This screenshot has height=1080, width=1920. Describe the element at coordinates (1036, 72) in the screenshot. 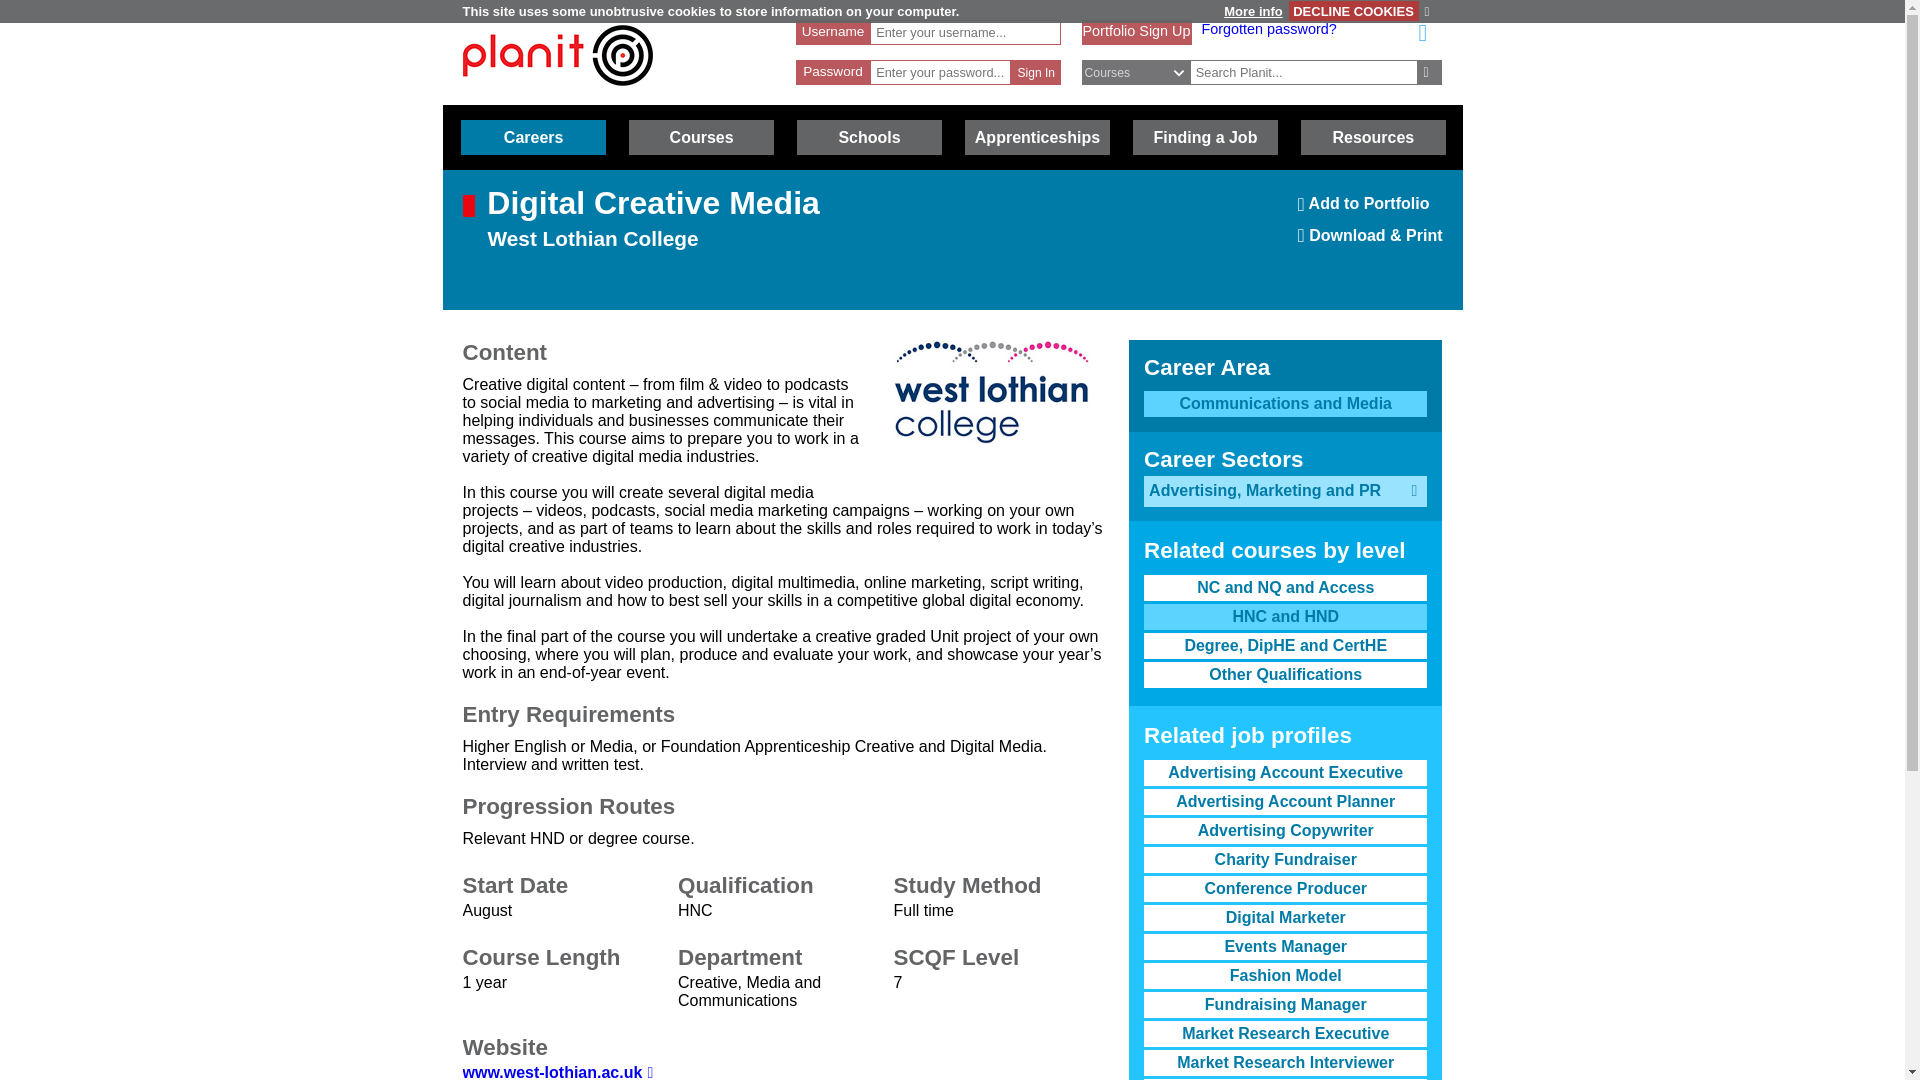

I see `Communications and Media` at that location.